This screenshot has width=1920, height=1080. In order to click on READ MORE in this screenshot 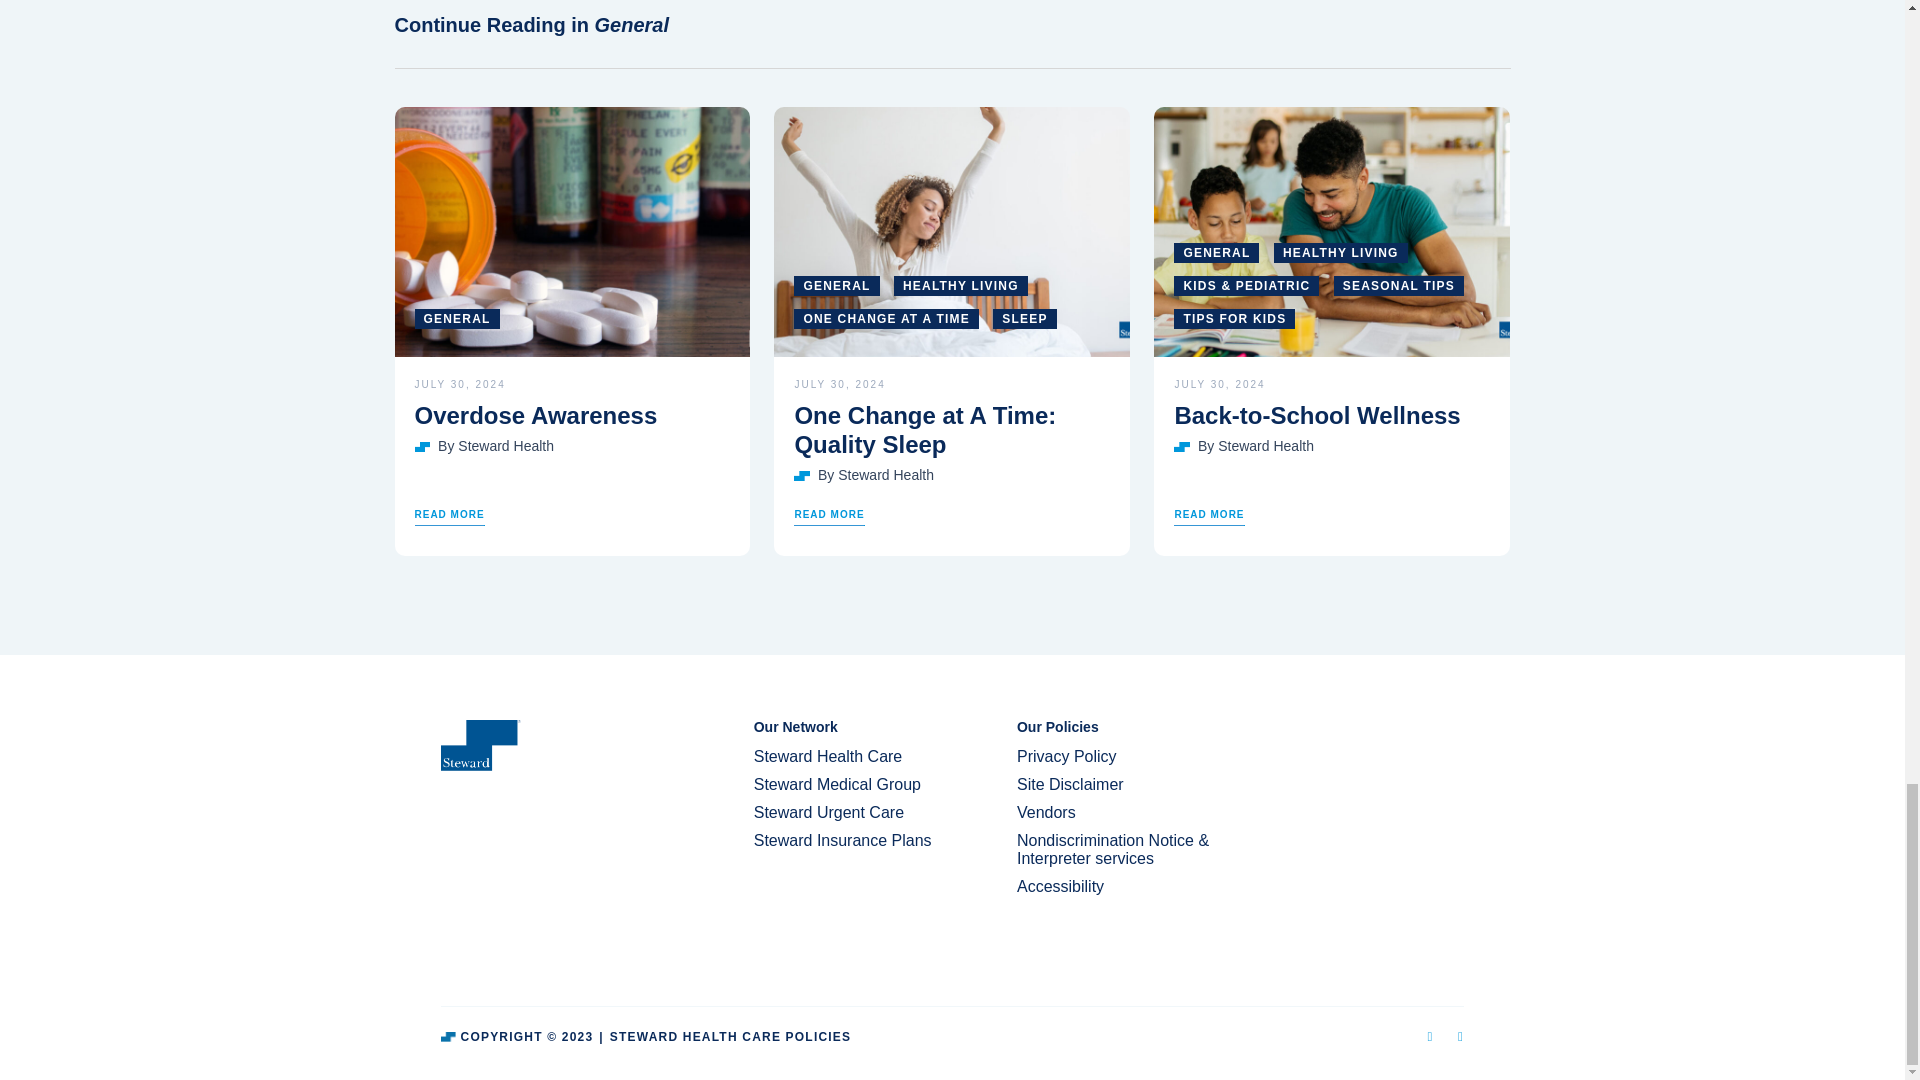, I will do `click(1208, 516)`.